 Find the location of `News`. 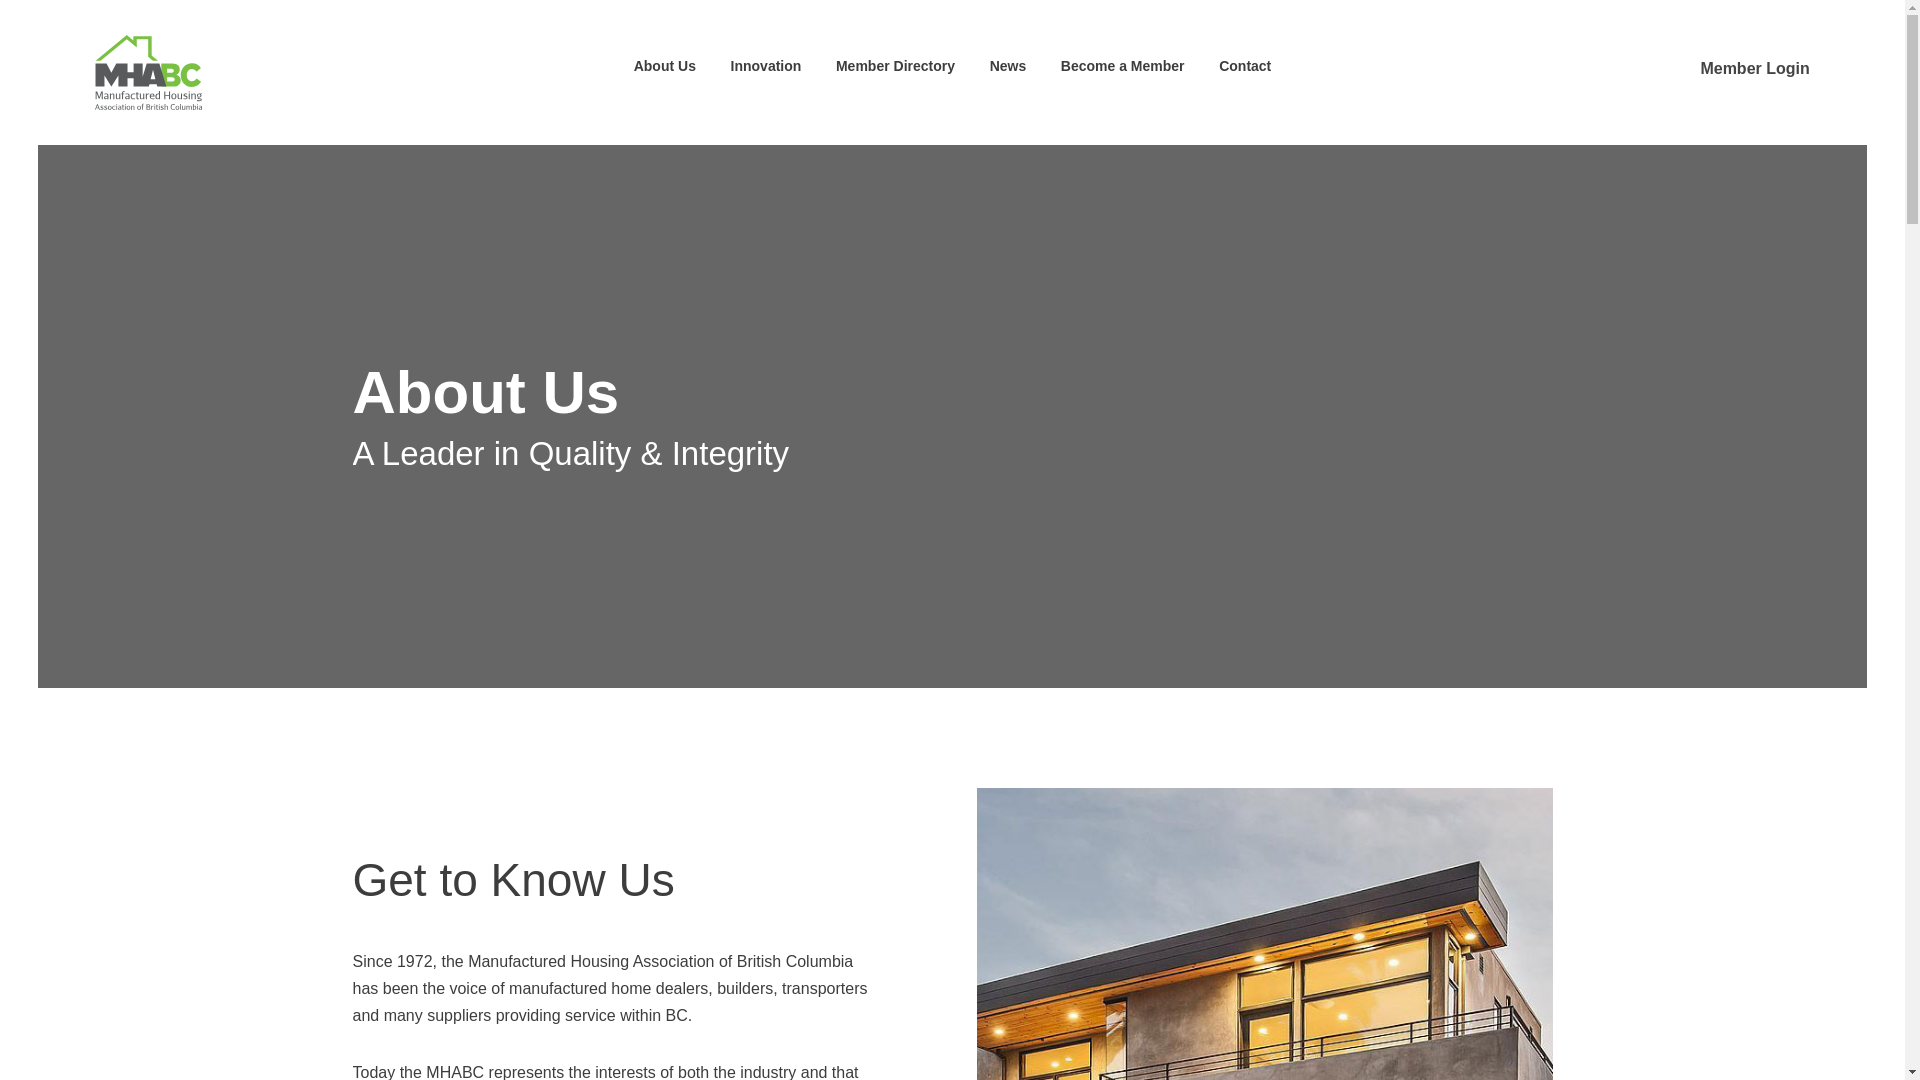

News is located at coordinates (1008, 71).